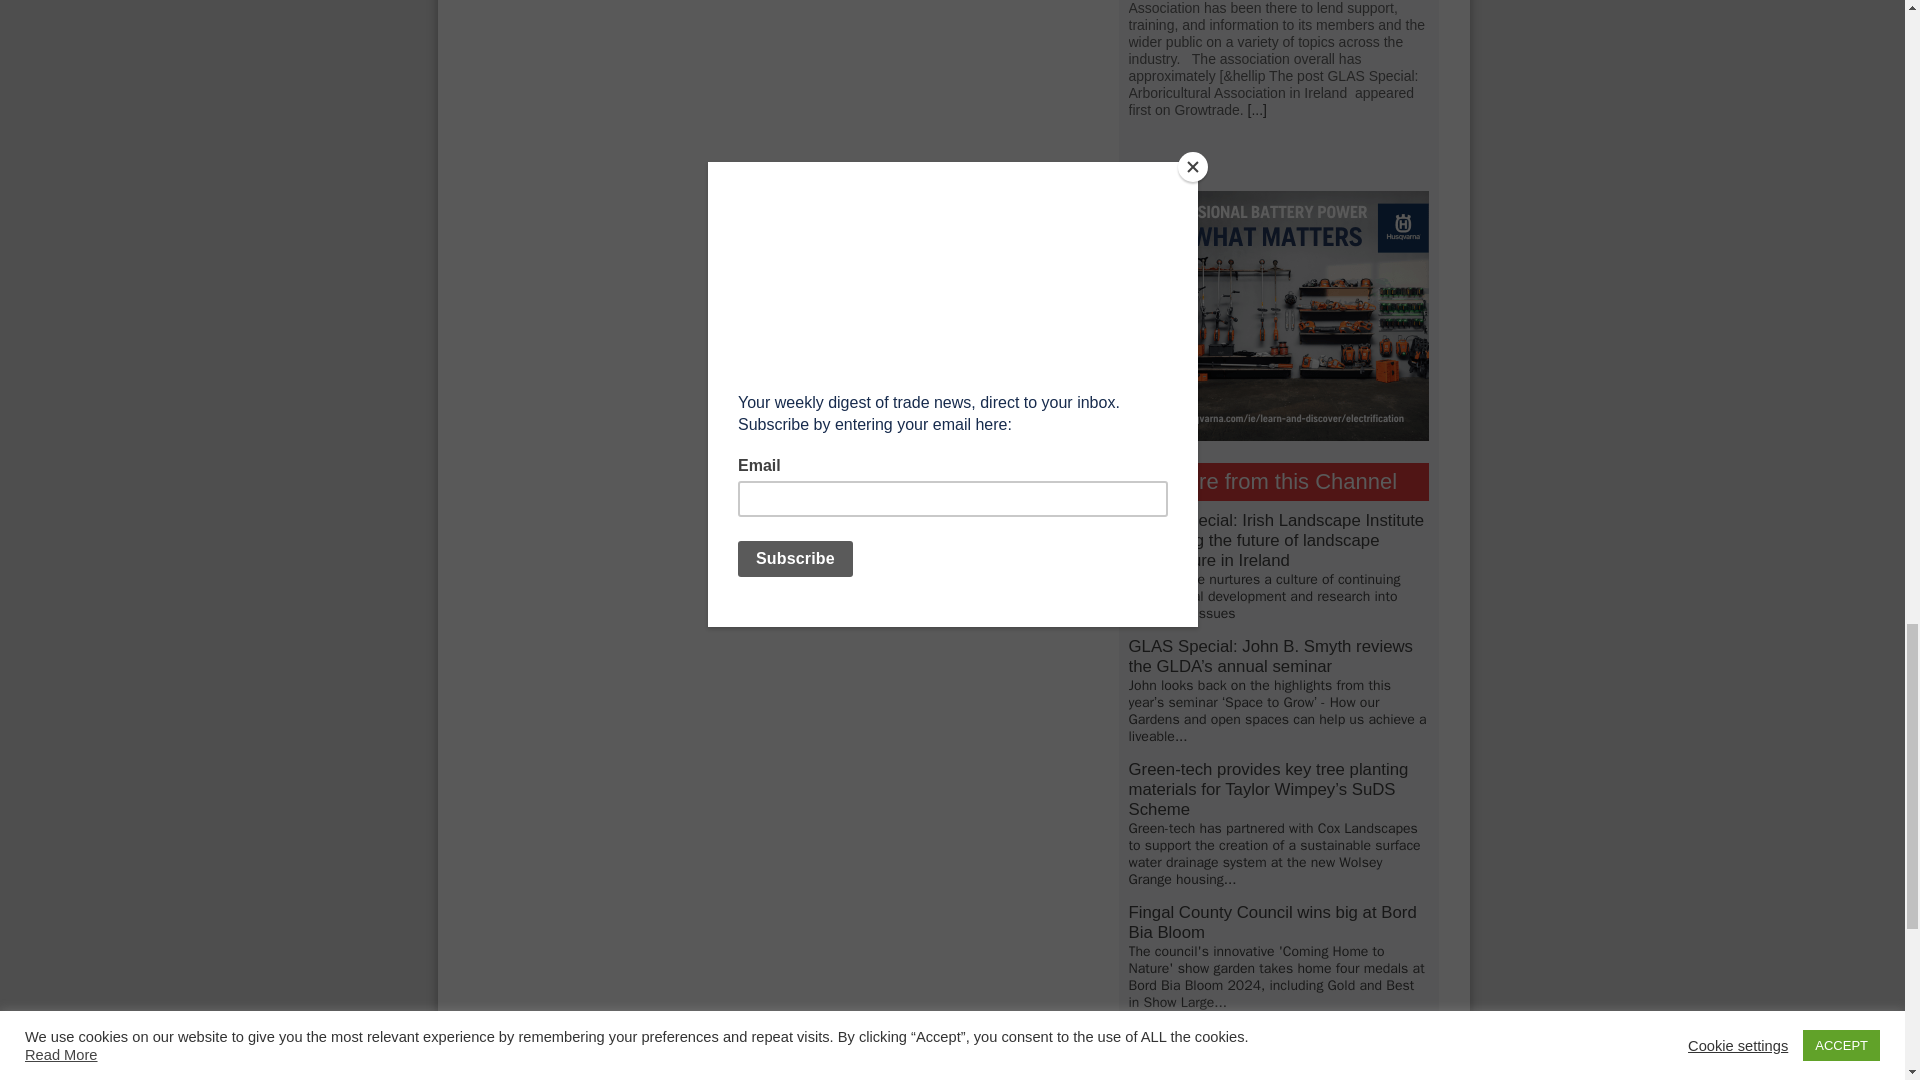  Describe the element at coordinates (1258, 109) in the screenshot. I see `Read more` at that location.